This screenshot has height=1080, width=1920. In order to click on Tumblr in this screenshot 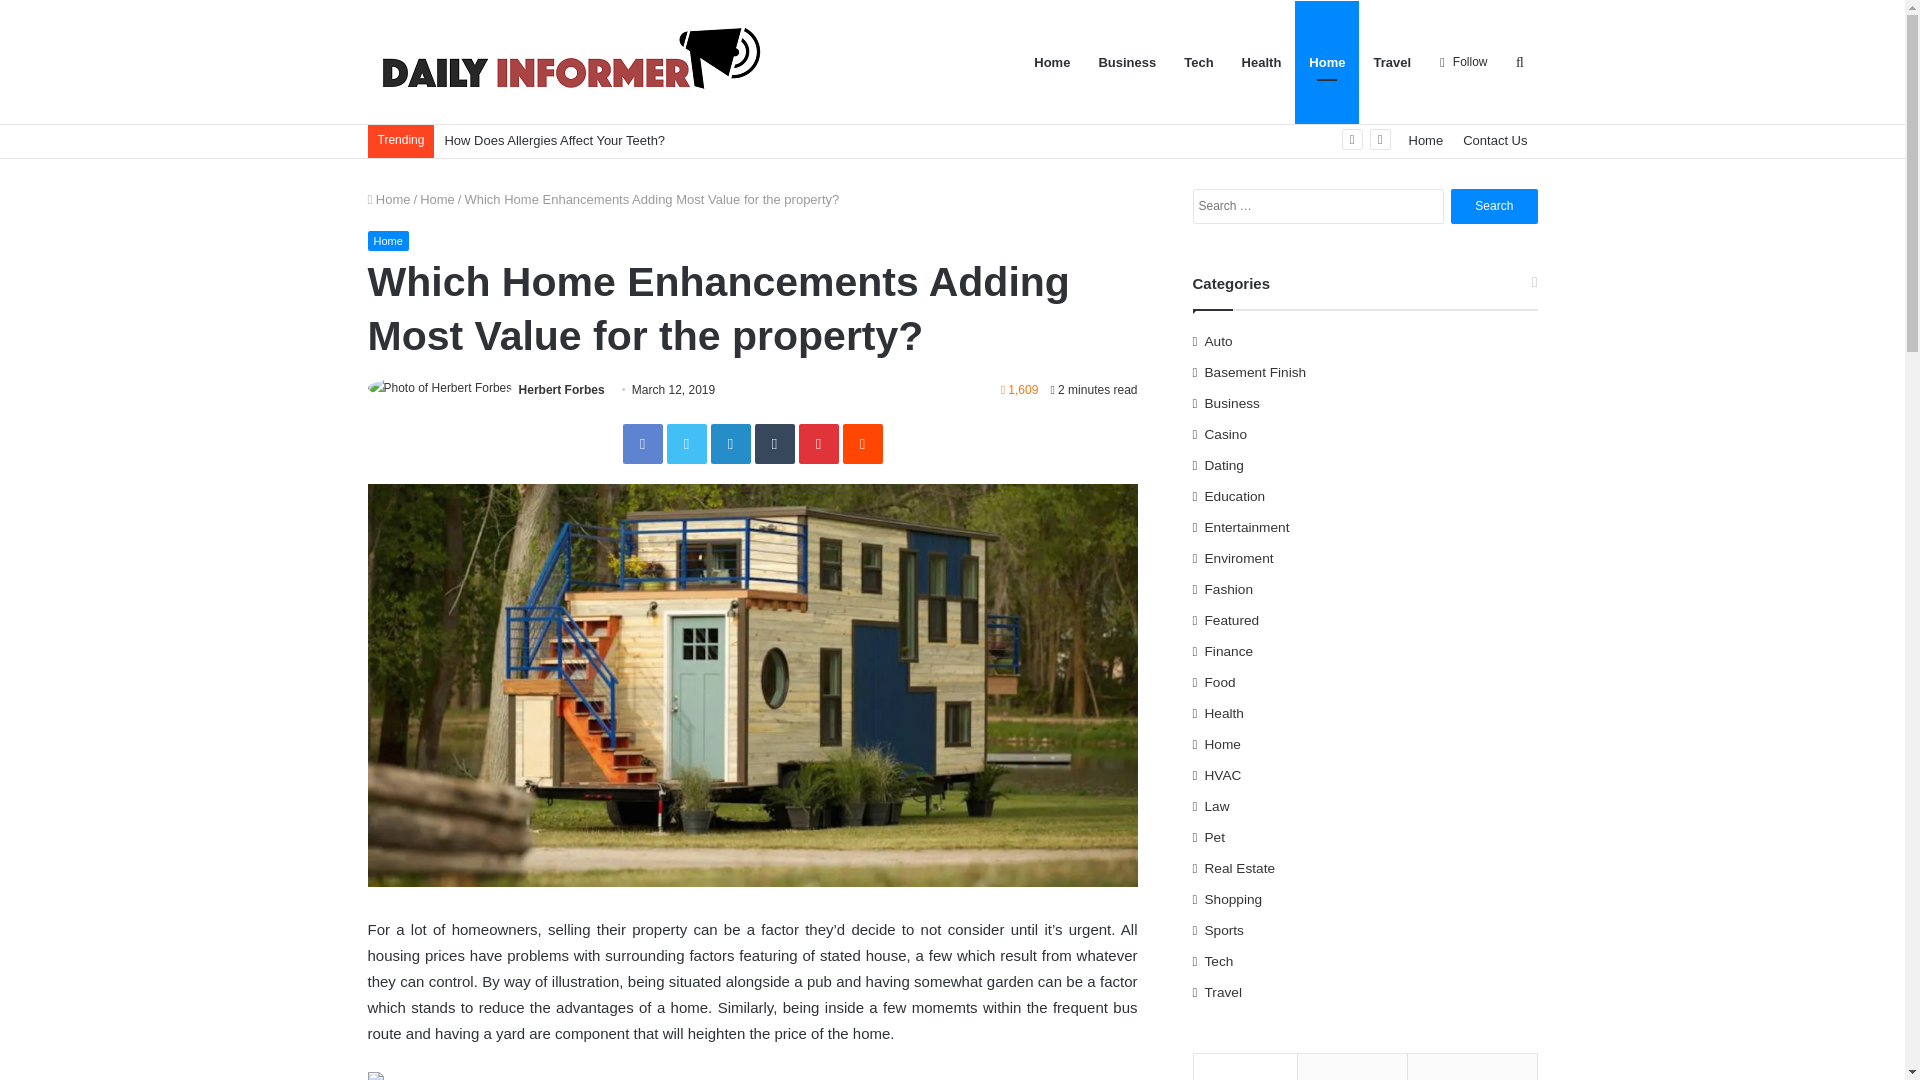, I will do `click(774, 444)`.